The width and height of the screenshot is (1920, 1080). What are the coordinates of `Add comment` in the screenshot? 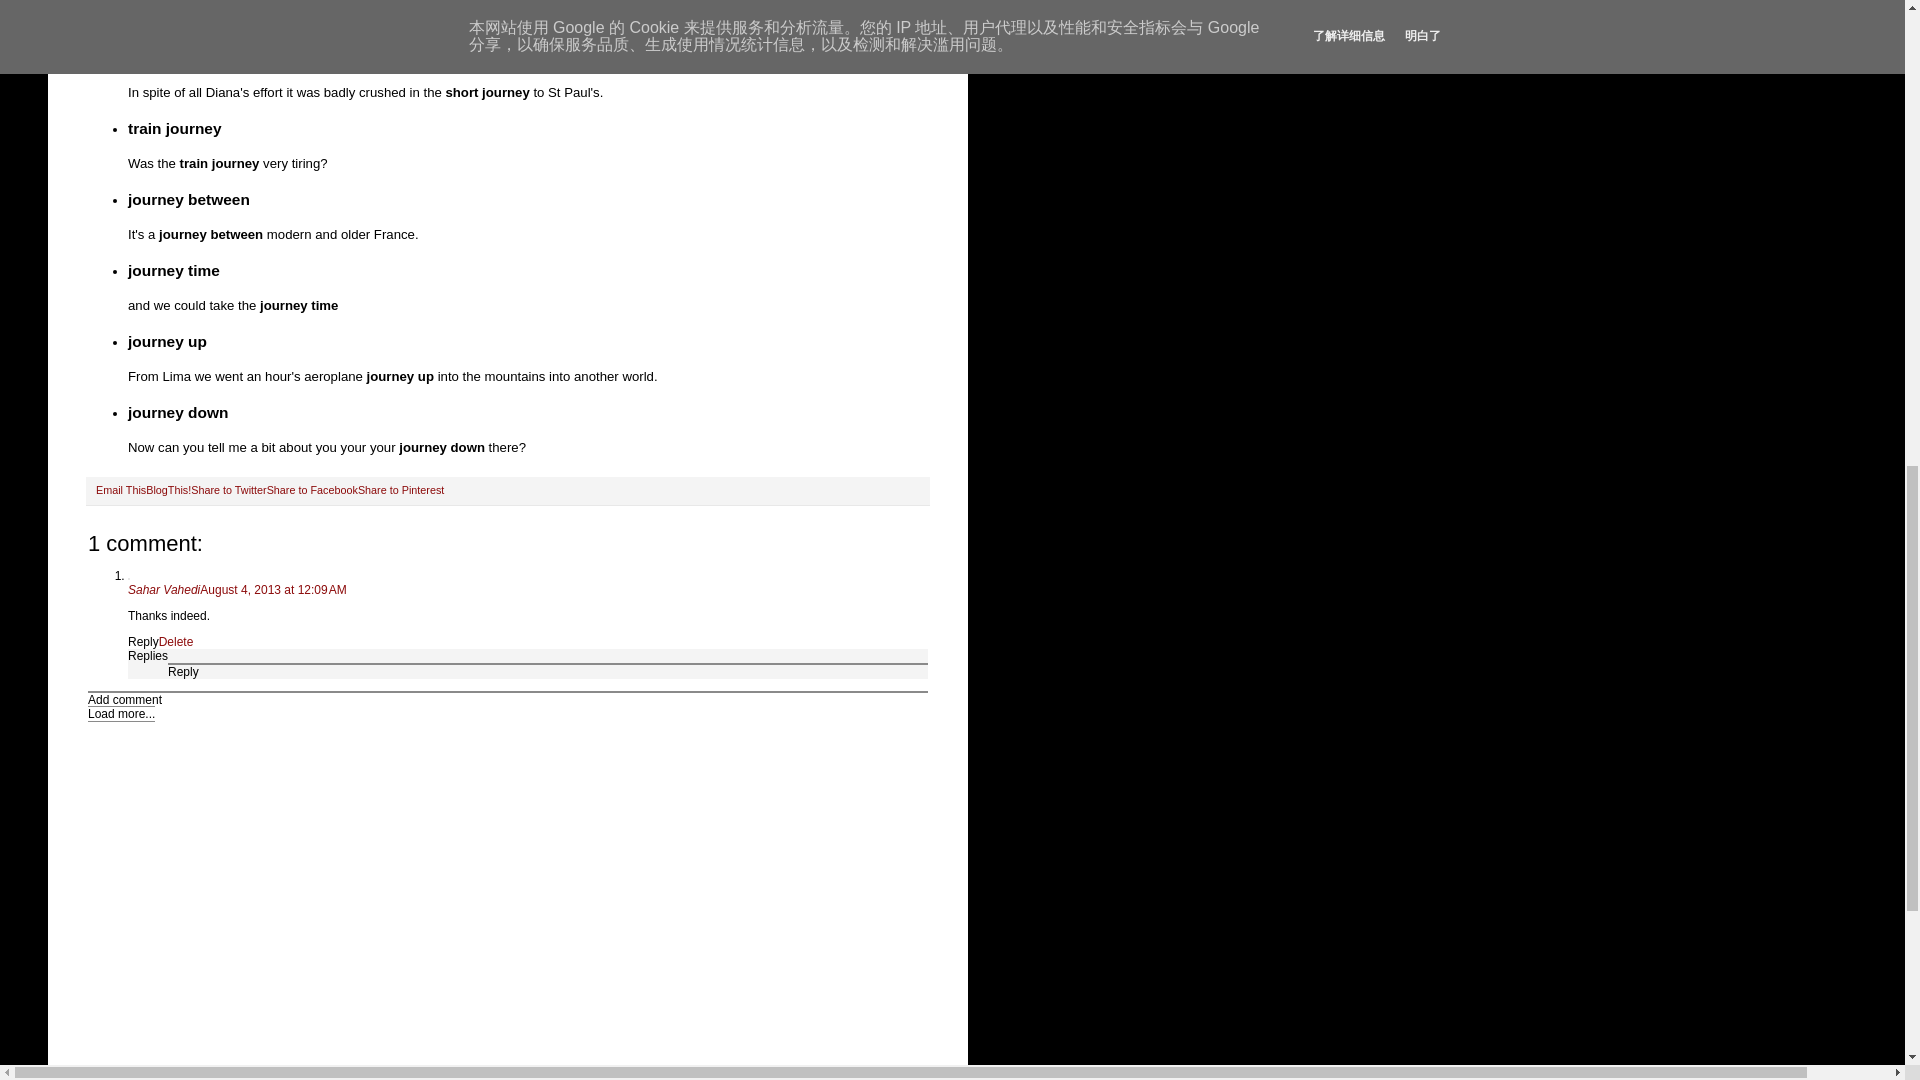 It's located at (124, 700).